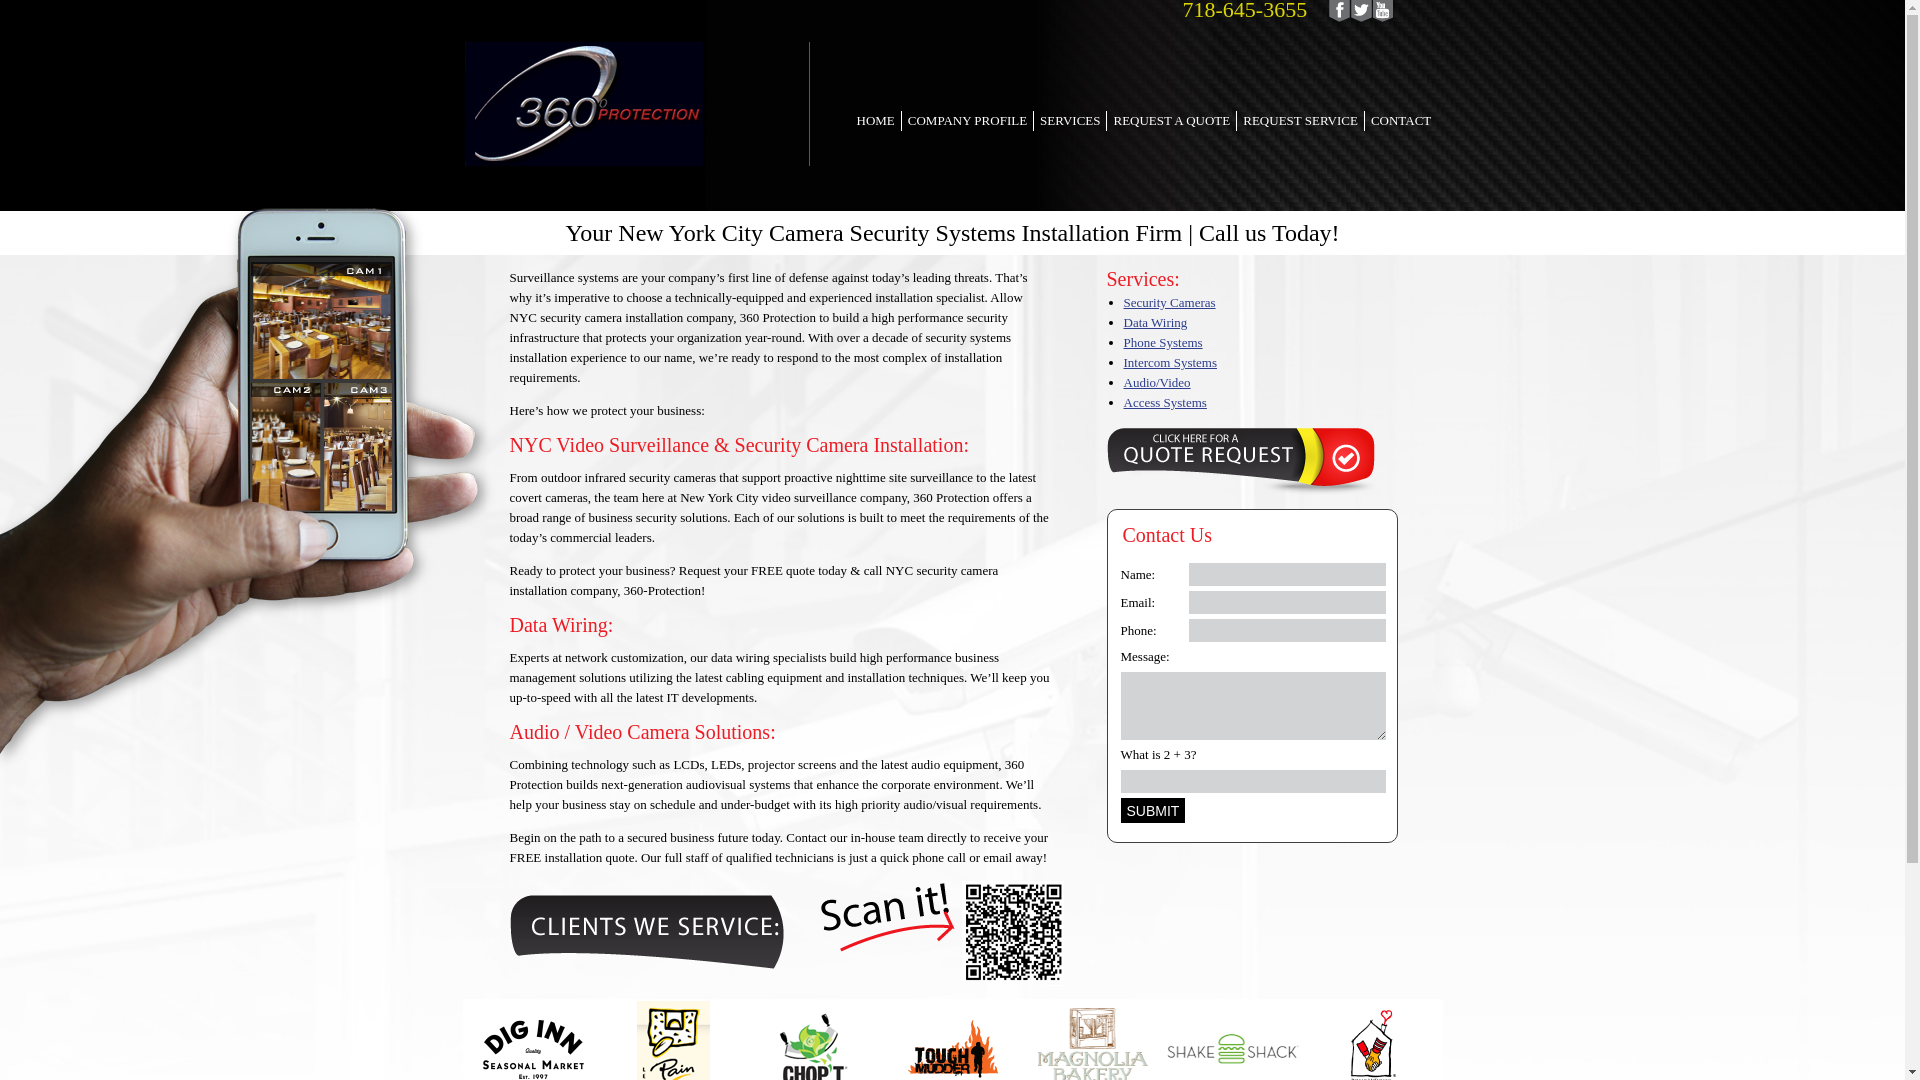 This screenshot has width=1920, height=1080. Describe the element at coordinates (1164, 342) in the screenshot. I see `Phone Systems` at that location.